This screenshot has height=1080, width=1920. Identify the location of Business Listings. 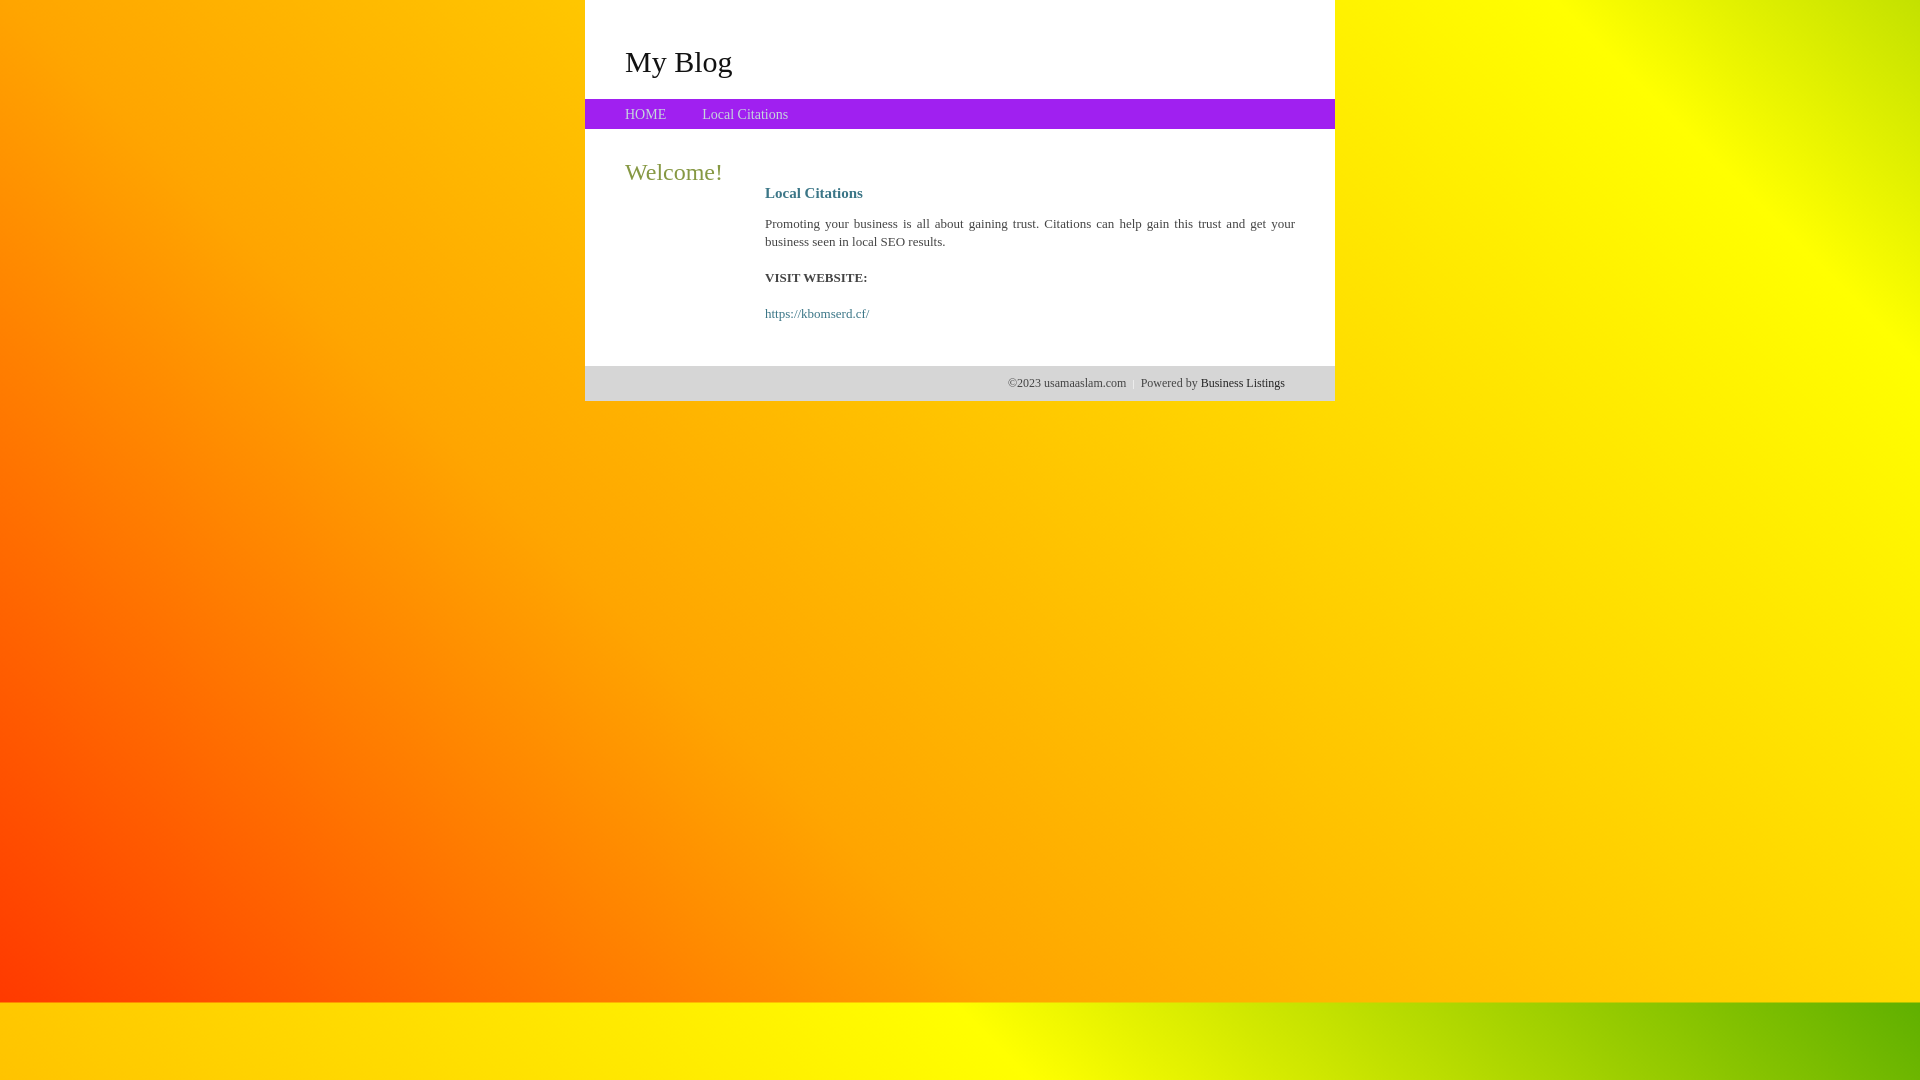
(1243, 383).